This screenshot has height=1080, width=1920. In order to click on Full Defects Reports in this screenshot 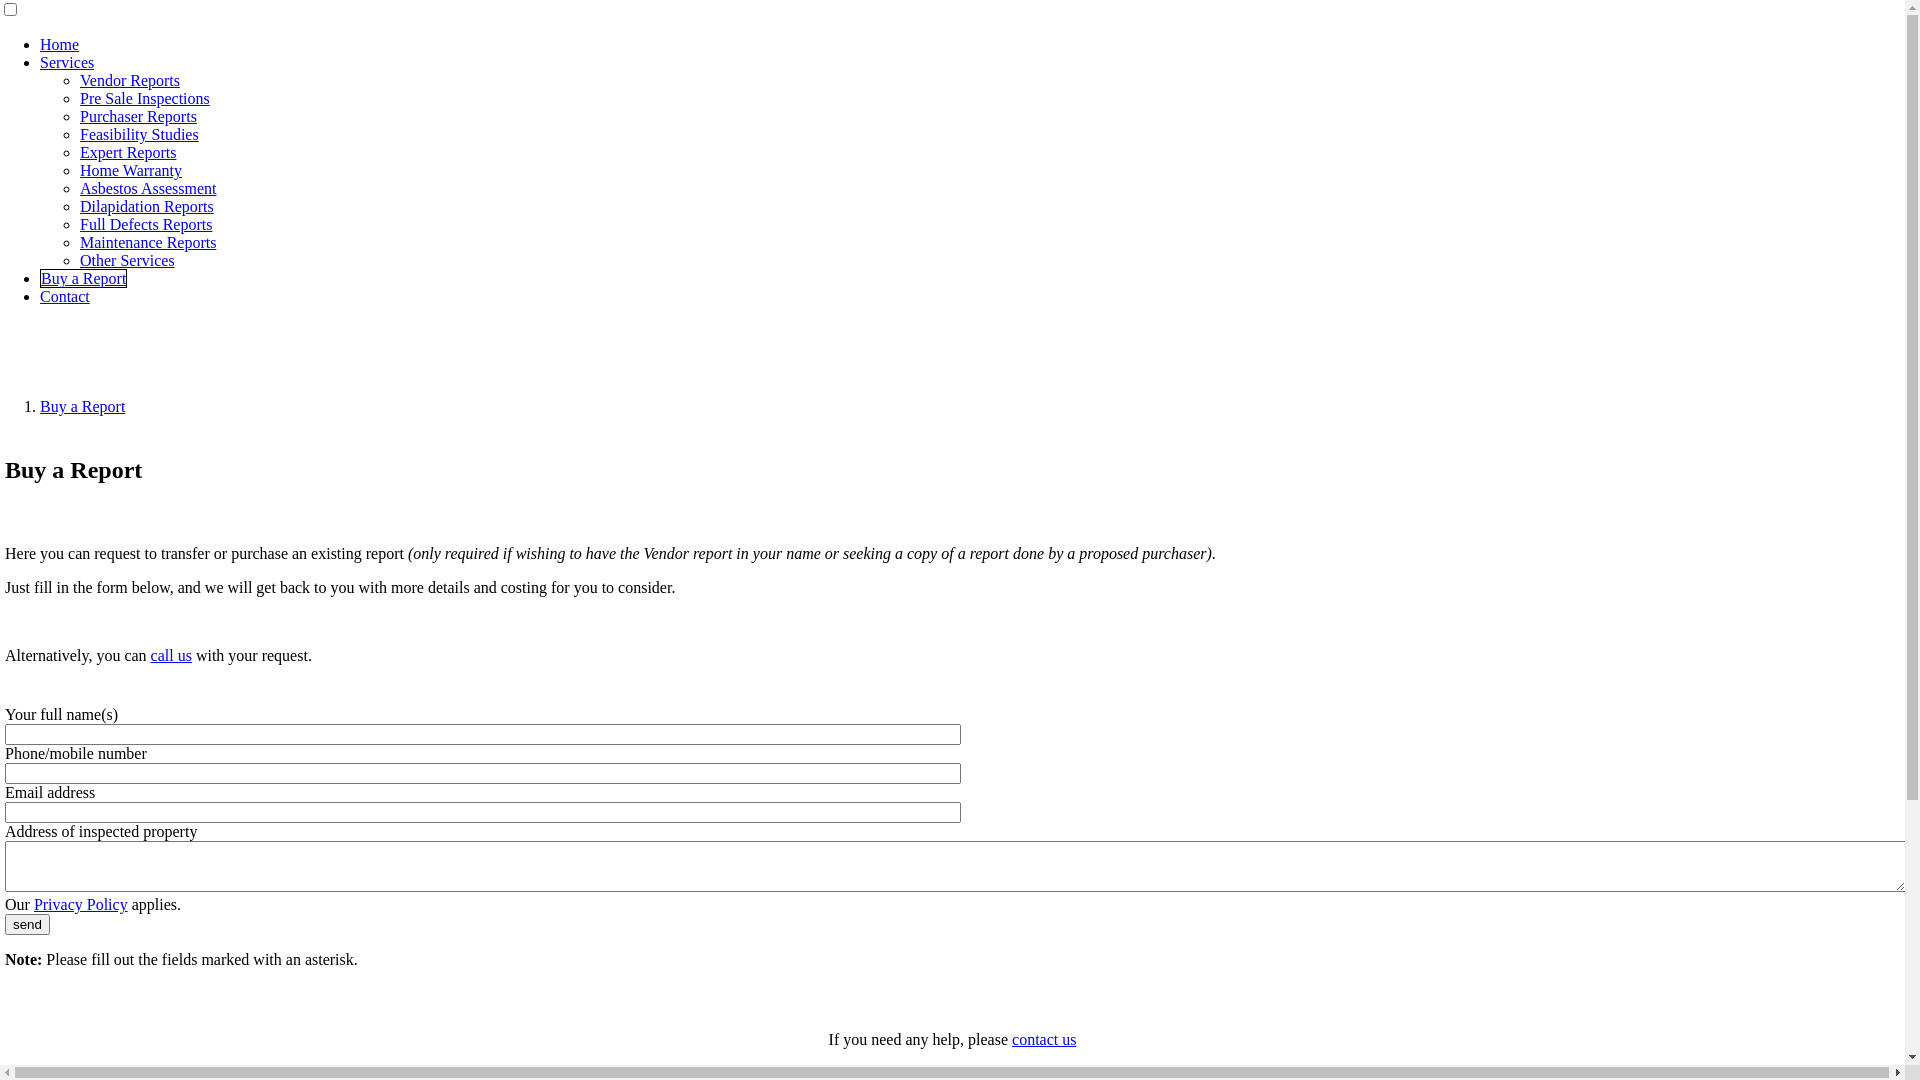, I will do `click(146, 224)`.